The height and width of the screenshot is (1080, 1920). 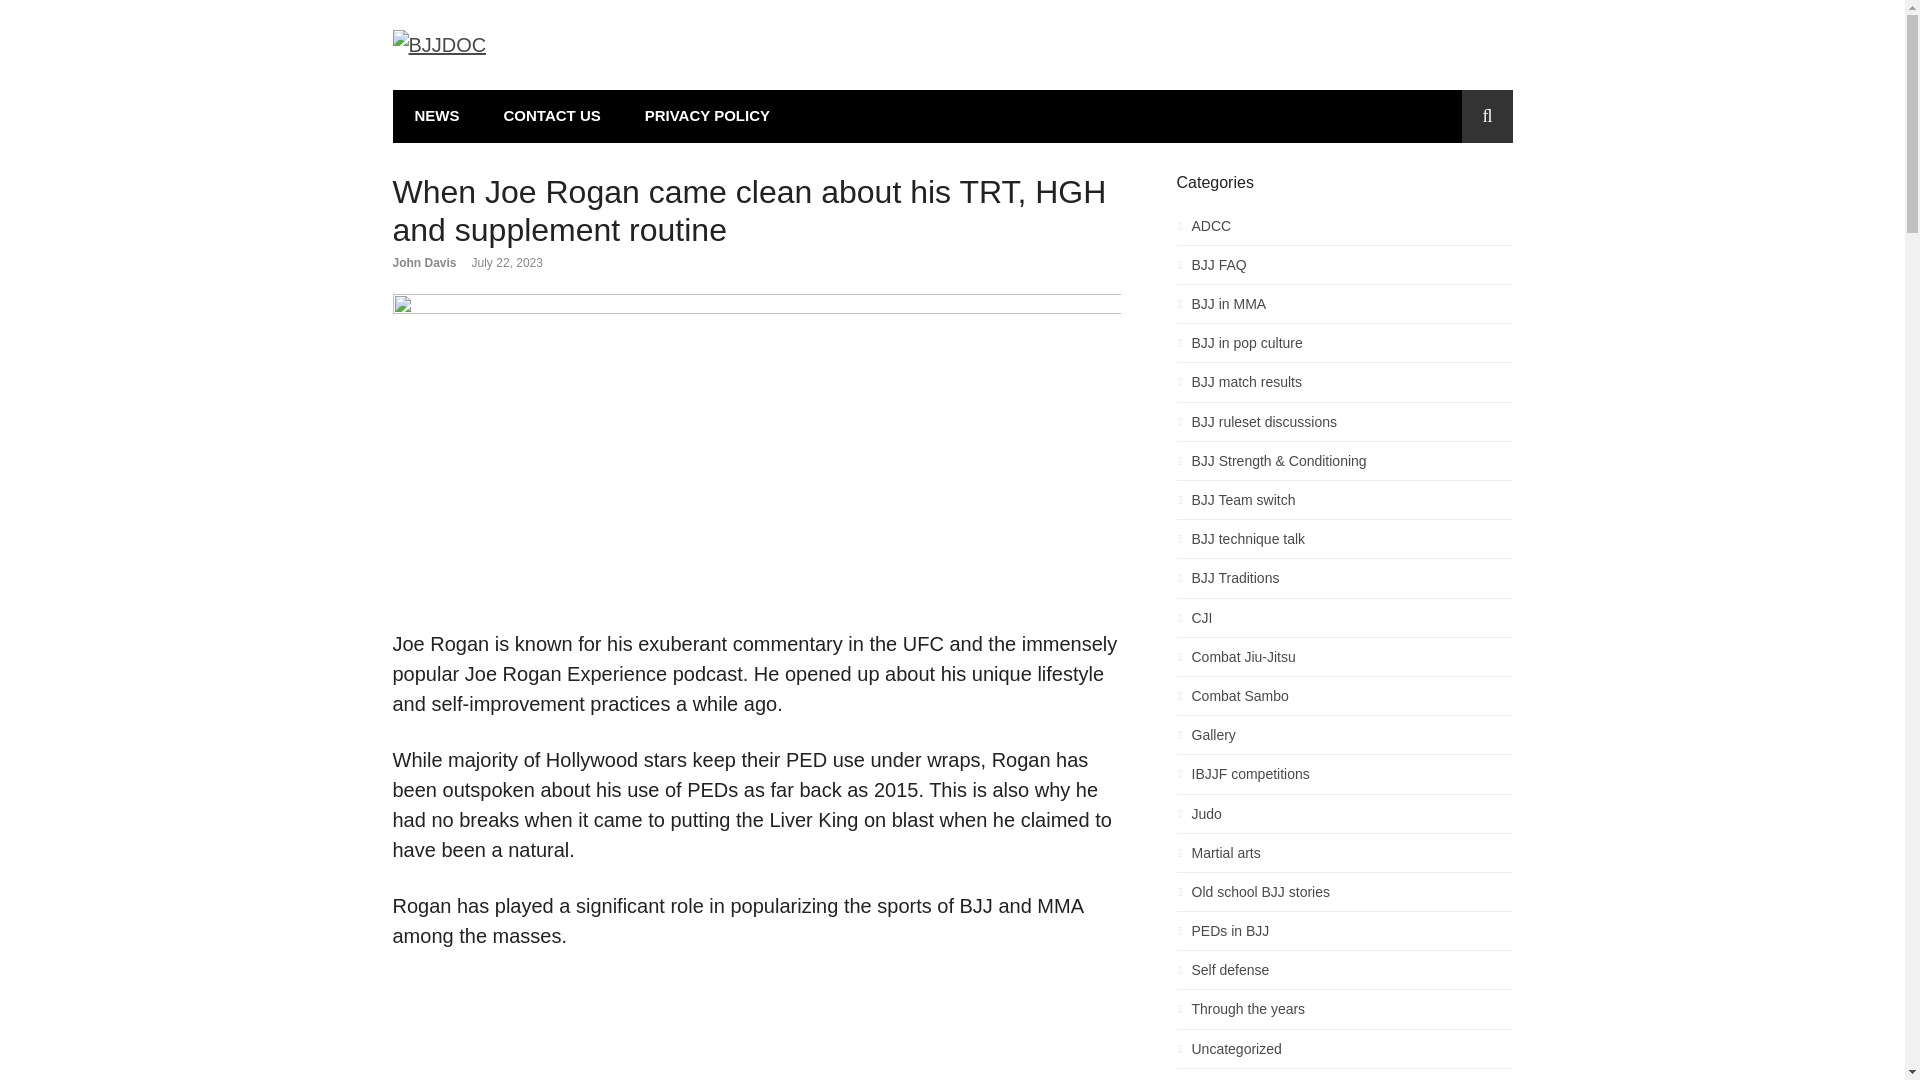 What do you see at coordinates (1344, 778) in the screenshot?
I see `IBJJF competitions` at bounding box center [1344, 778].